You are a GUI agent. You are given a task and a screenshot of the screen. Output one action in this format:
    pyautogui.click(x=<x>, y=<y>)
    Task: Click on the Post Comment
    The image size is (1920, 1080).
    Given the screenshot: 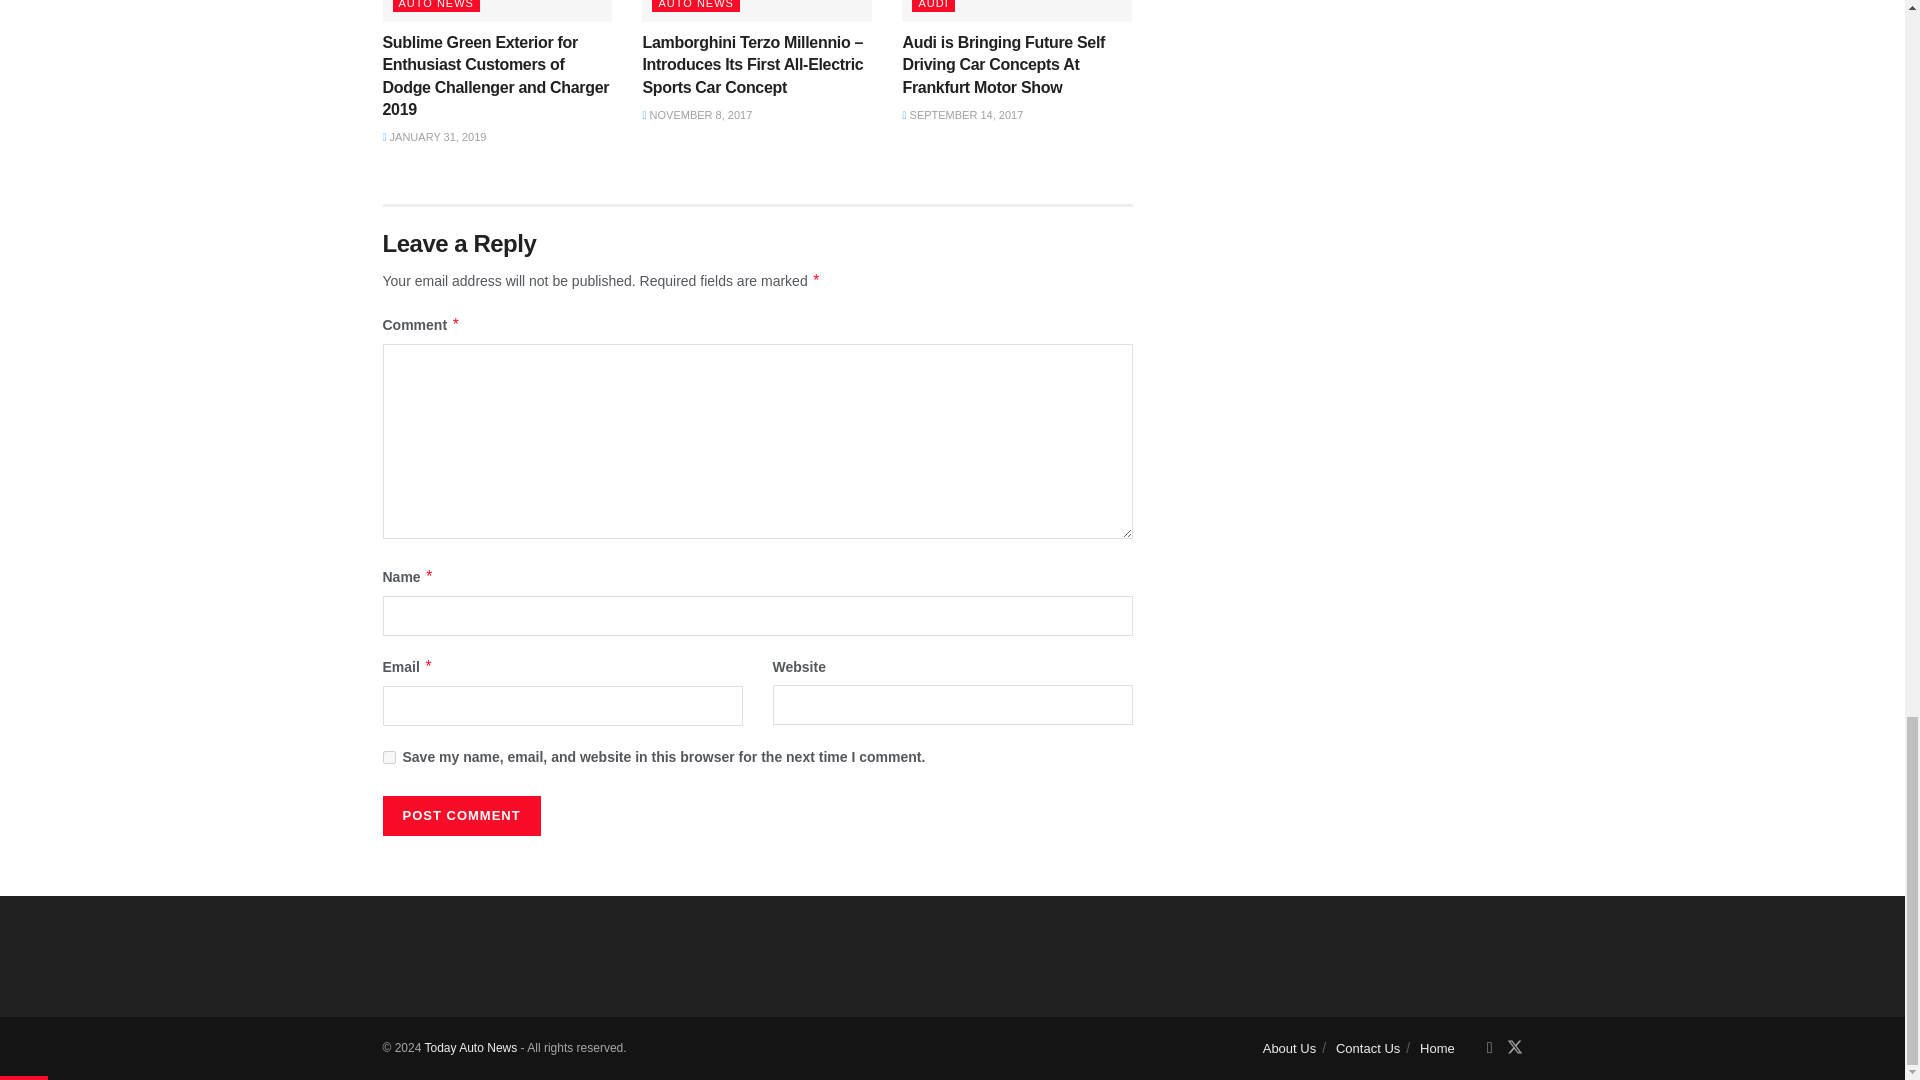 What is the action you would take?
    pyautogui.click(x=460, y=815)
    